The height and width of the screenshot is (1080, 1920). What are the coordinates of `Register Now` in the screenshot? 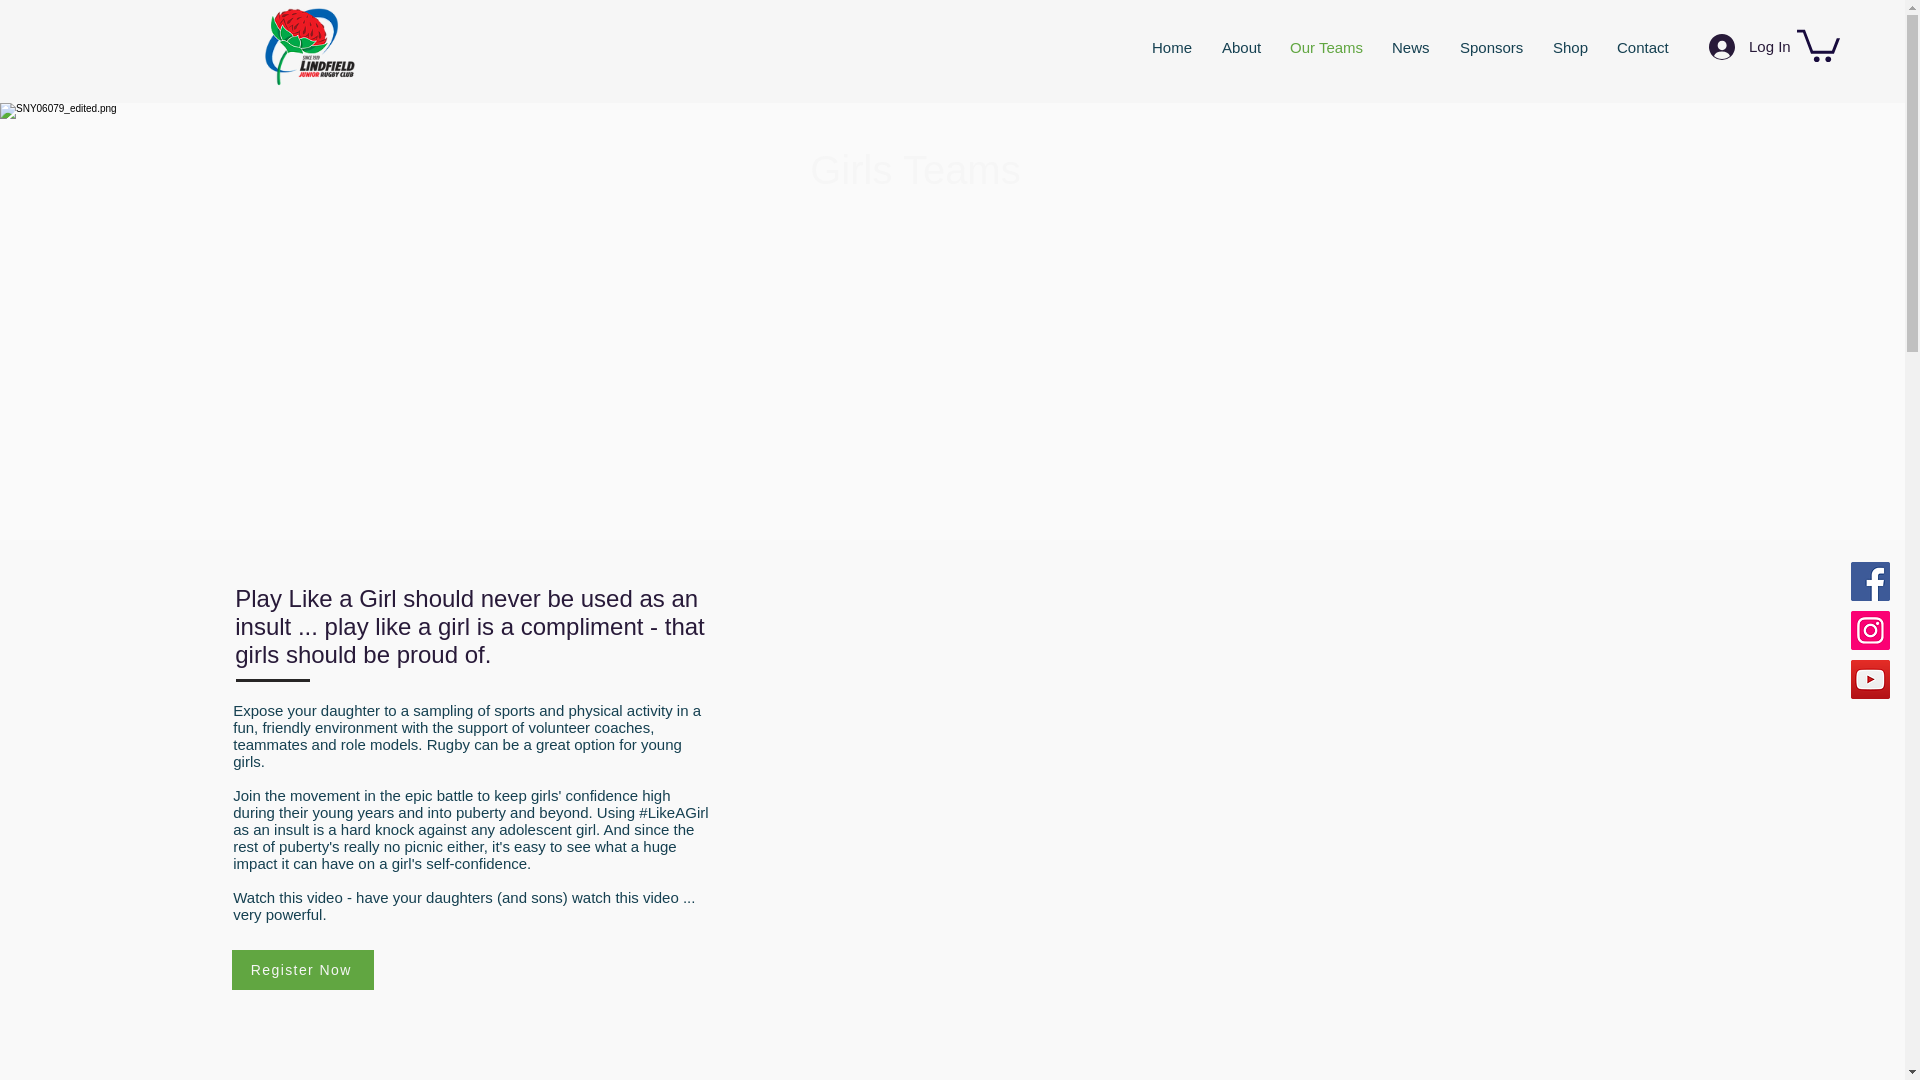 It's located at (303, 970).